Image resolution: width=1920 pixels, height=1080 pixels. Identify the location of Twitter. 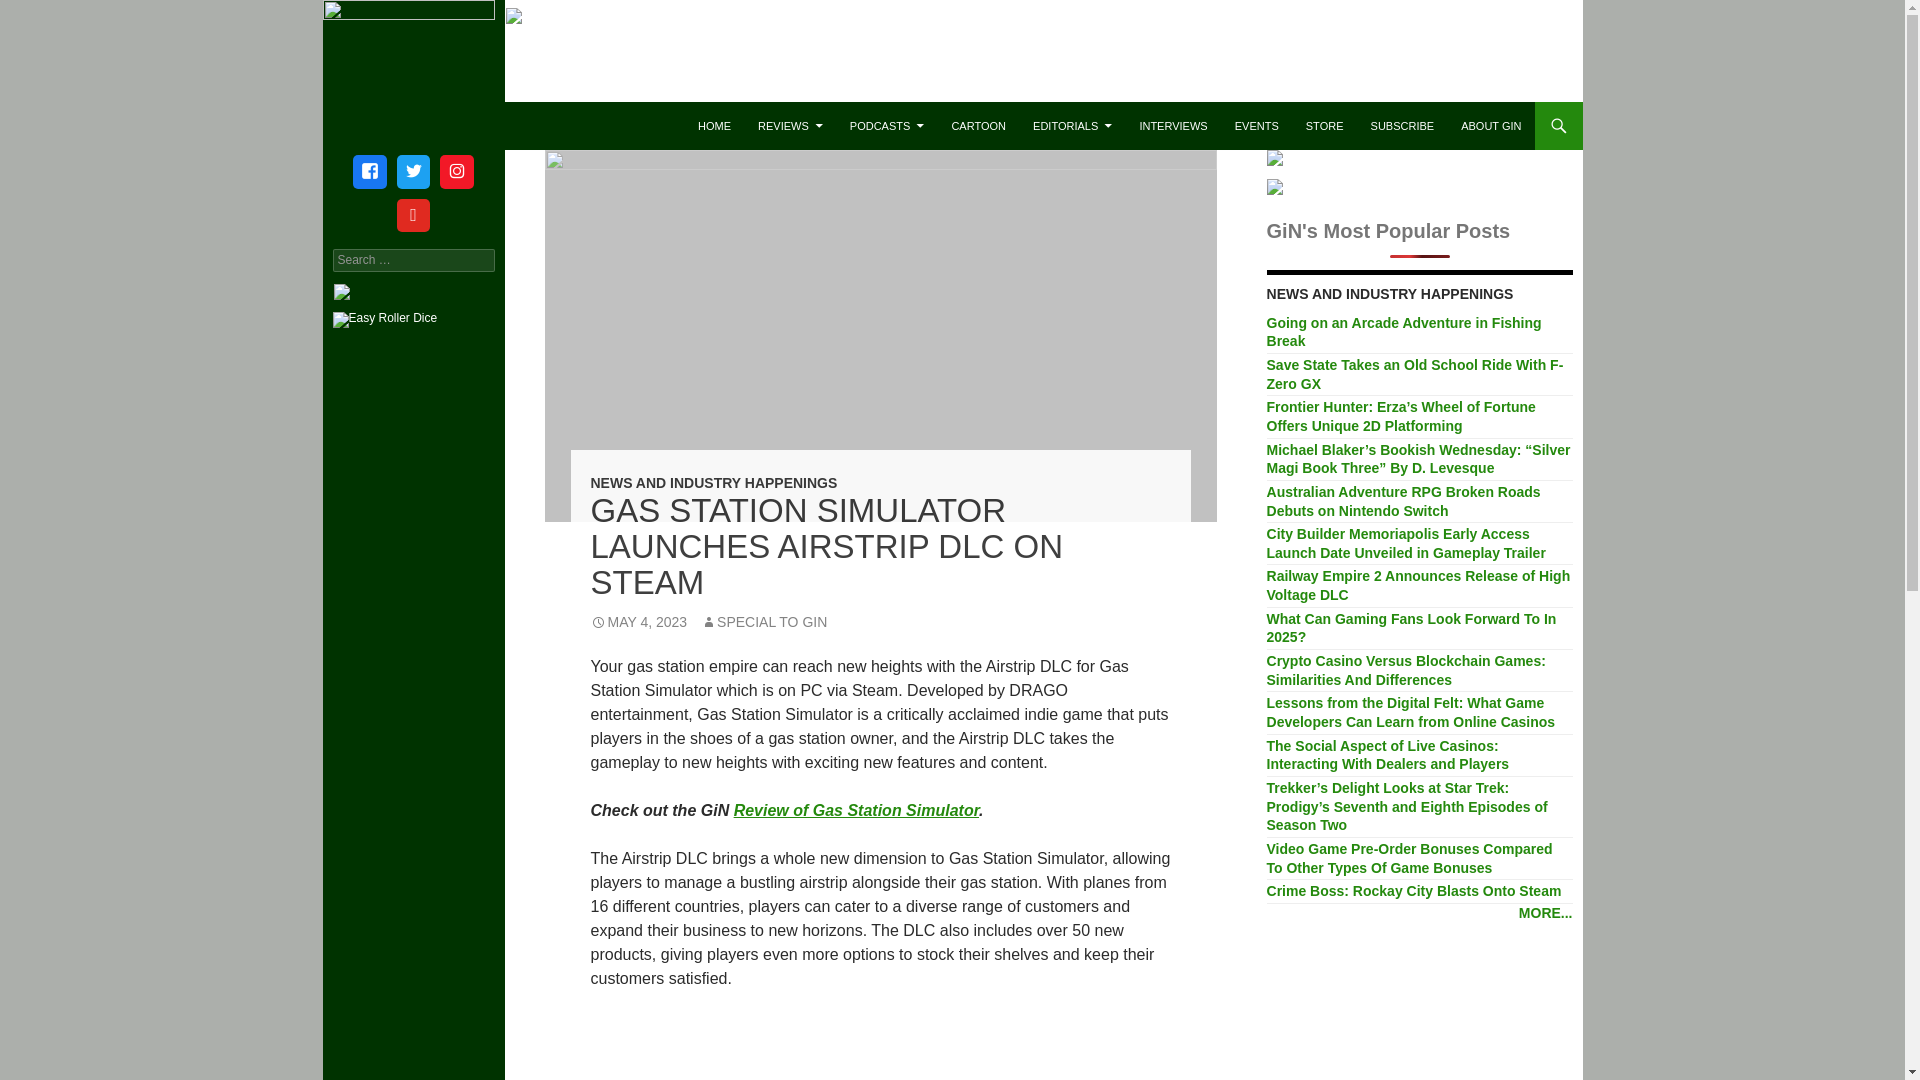
(413, 172).